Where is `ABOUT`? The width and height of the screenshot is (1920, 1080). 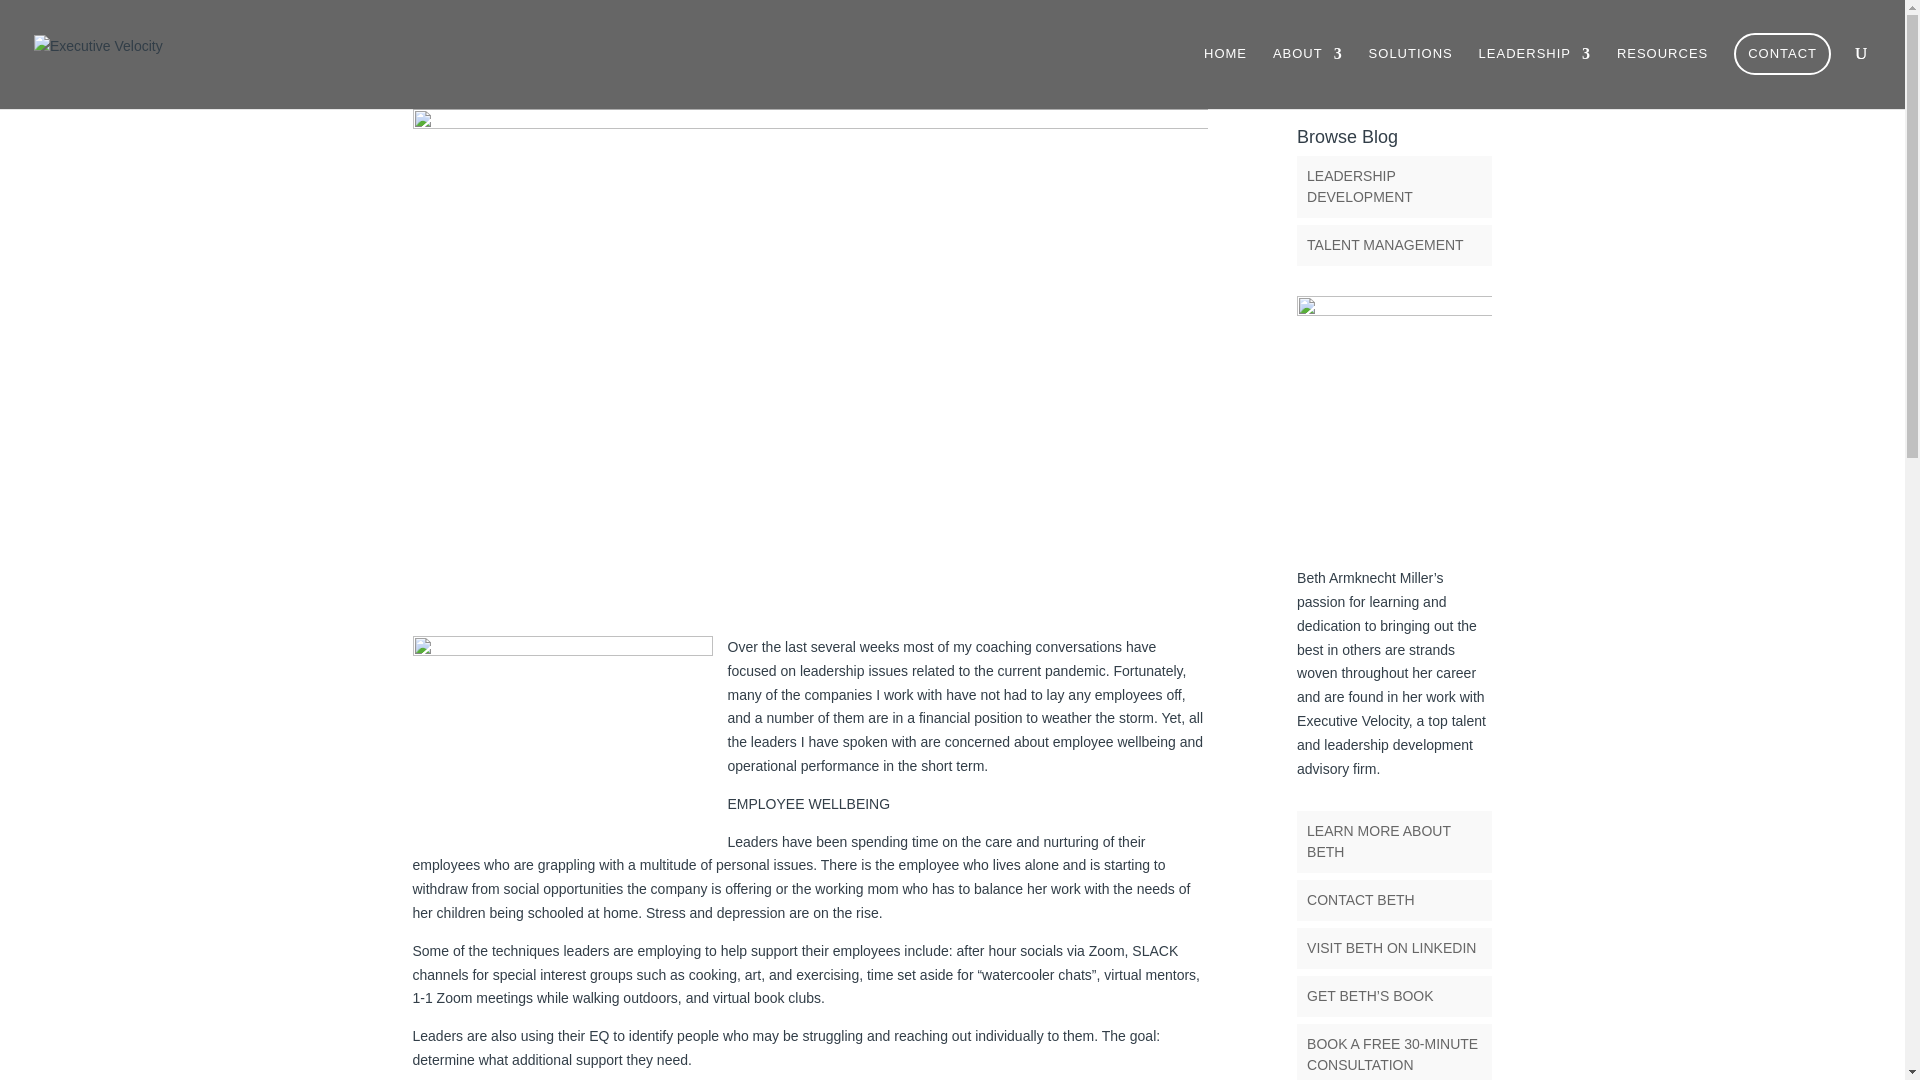
ABOUT is located at coordinates (1307, 70).